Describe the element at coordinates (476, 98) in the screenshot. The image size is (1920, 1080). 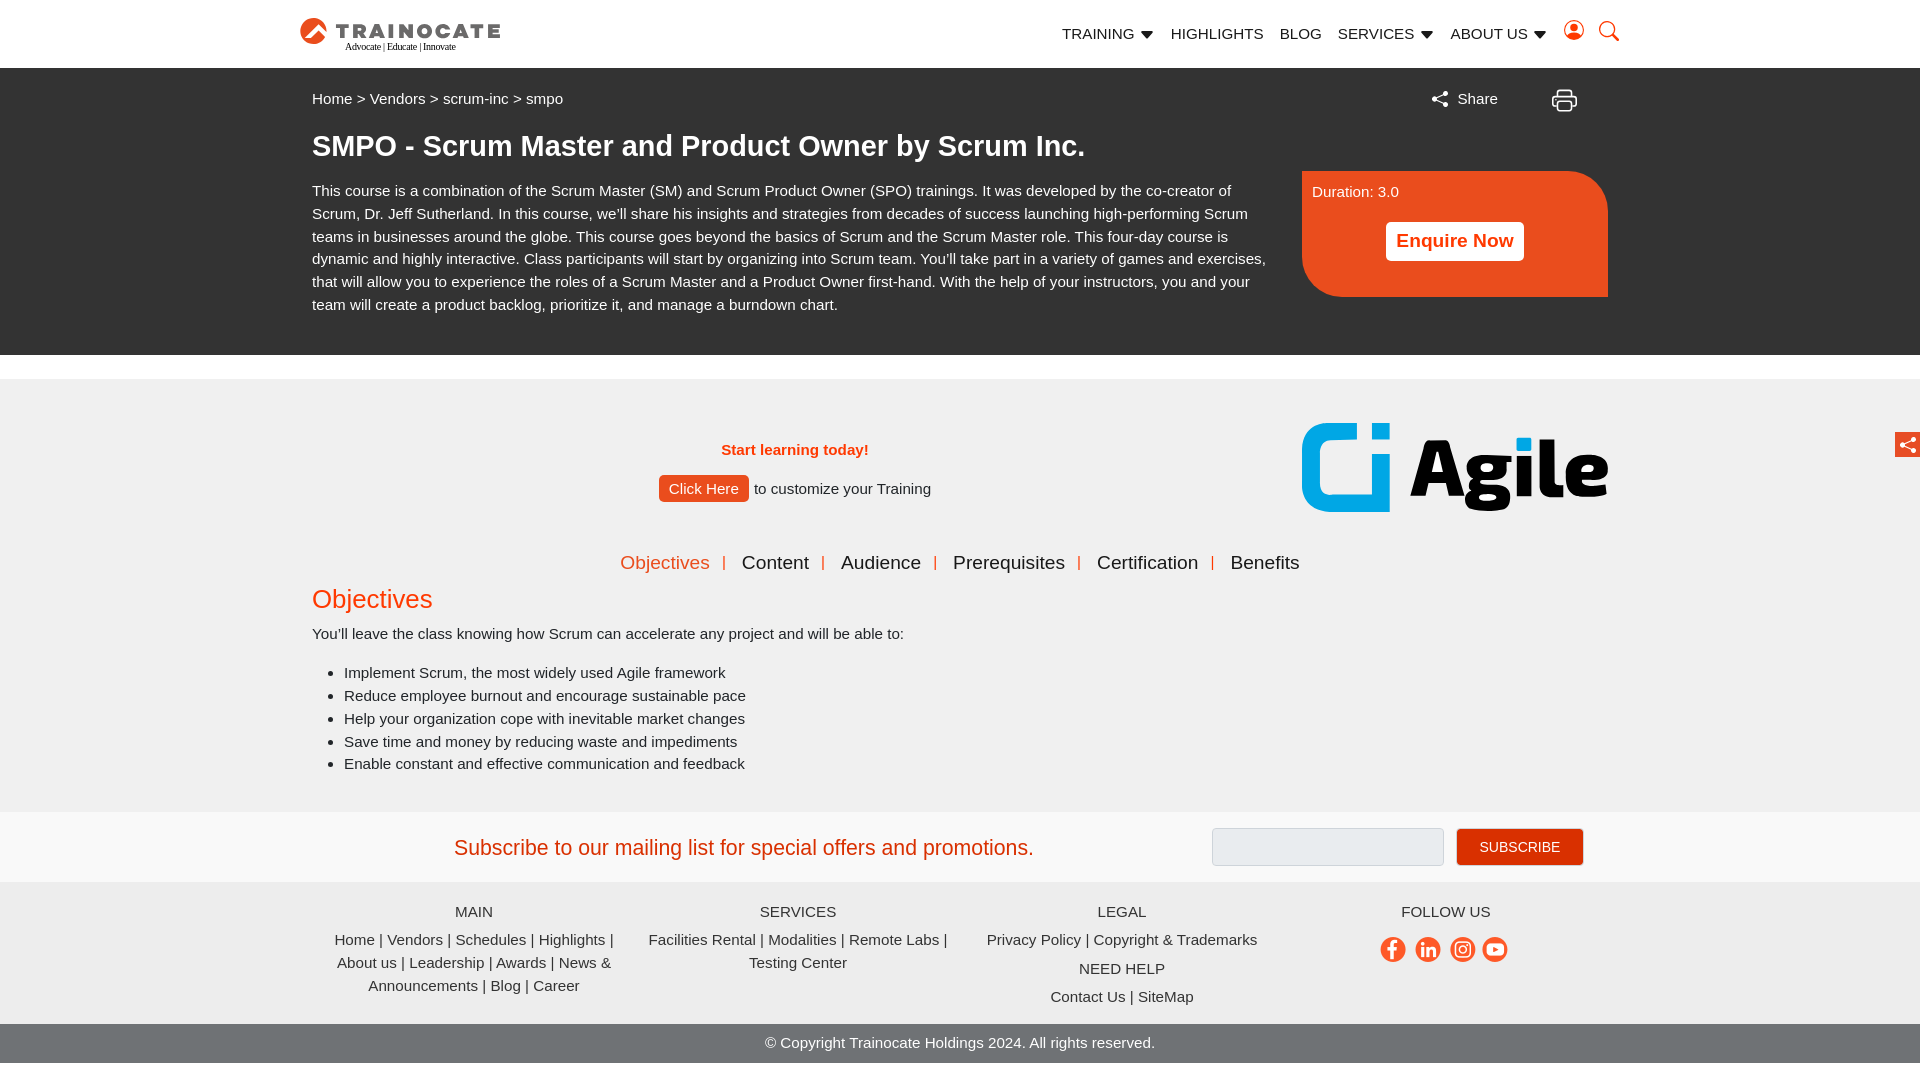
I see `scrum-inc` at that location.